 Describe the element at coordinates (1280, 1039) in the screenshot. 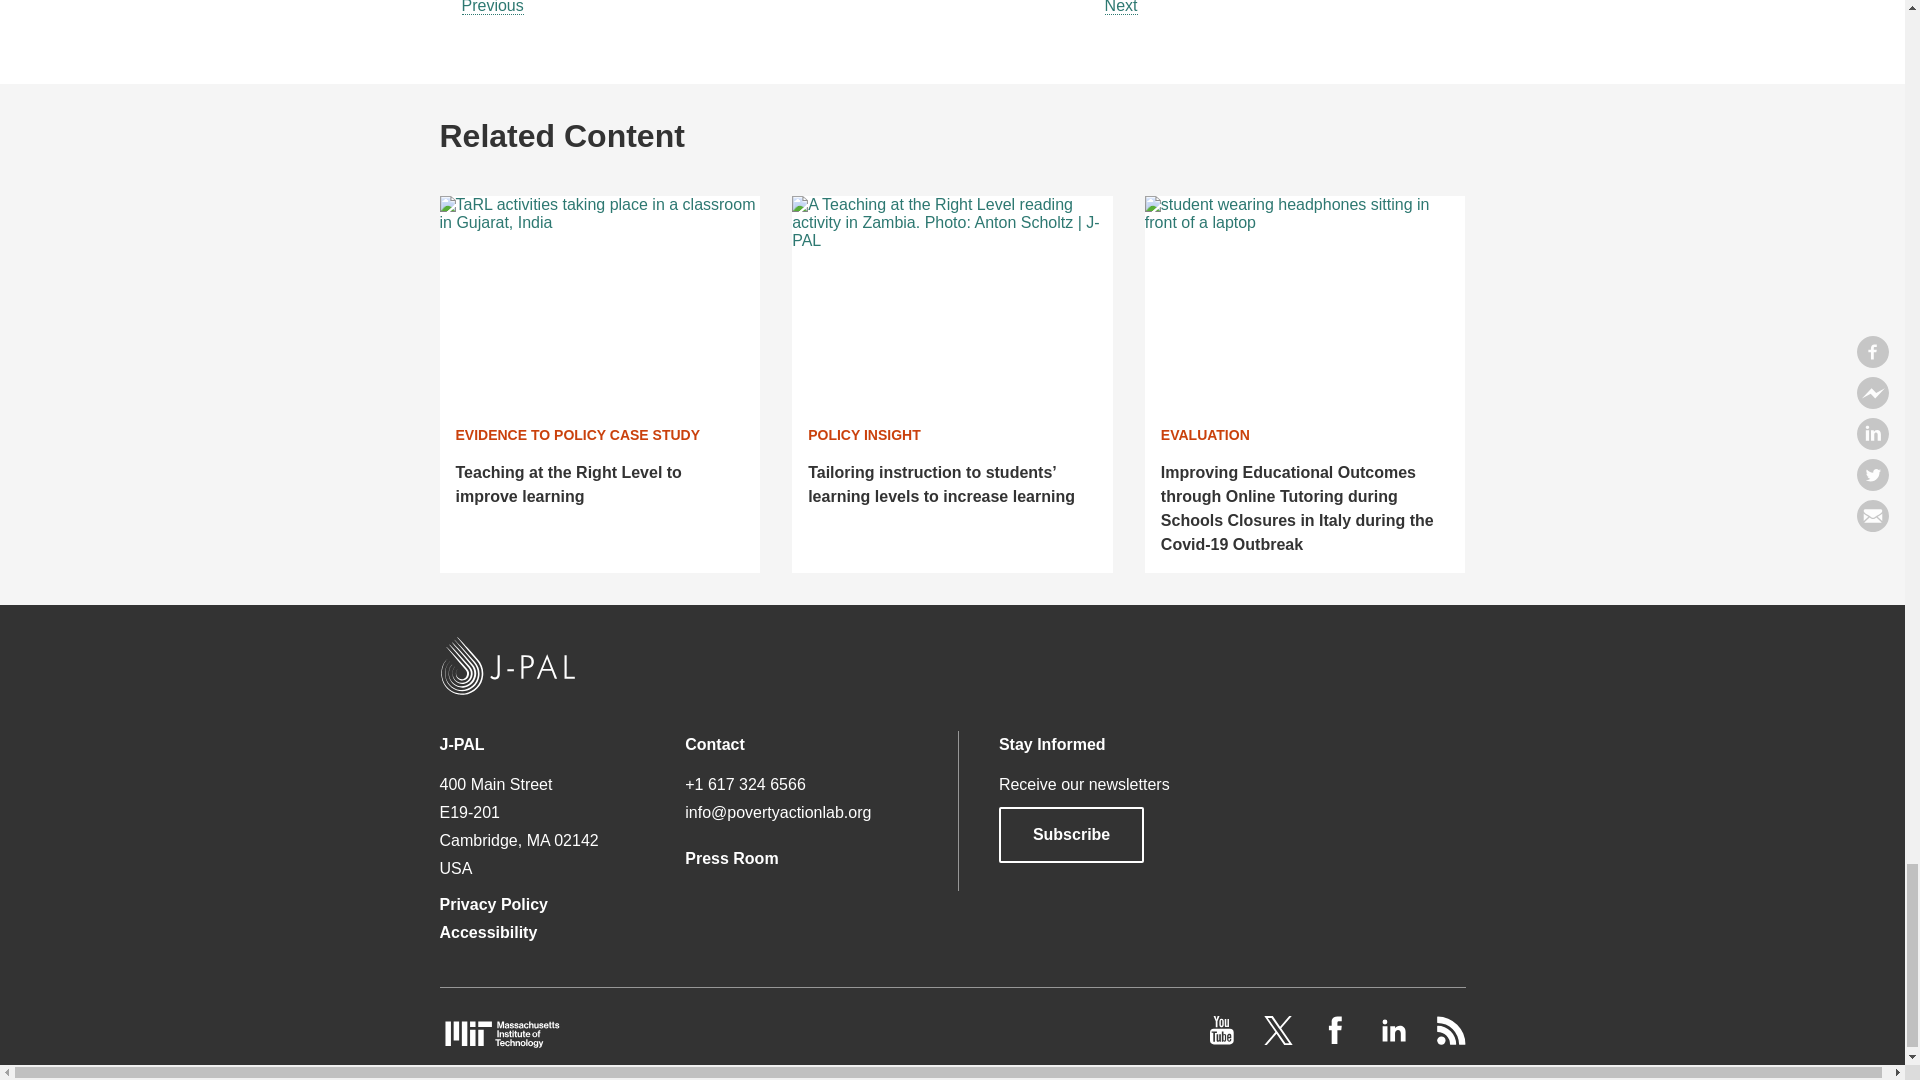

I see `twitter` at that location.